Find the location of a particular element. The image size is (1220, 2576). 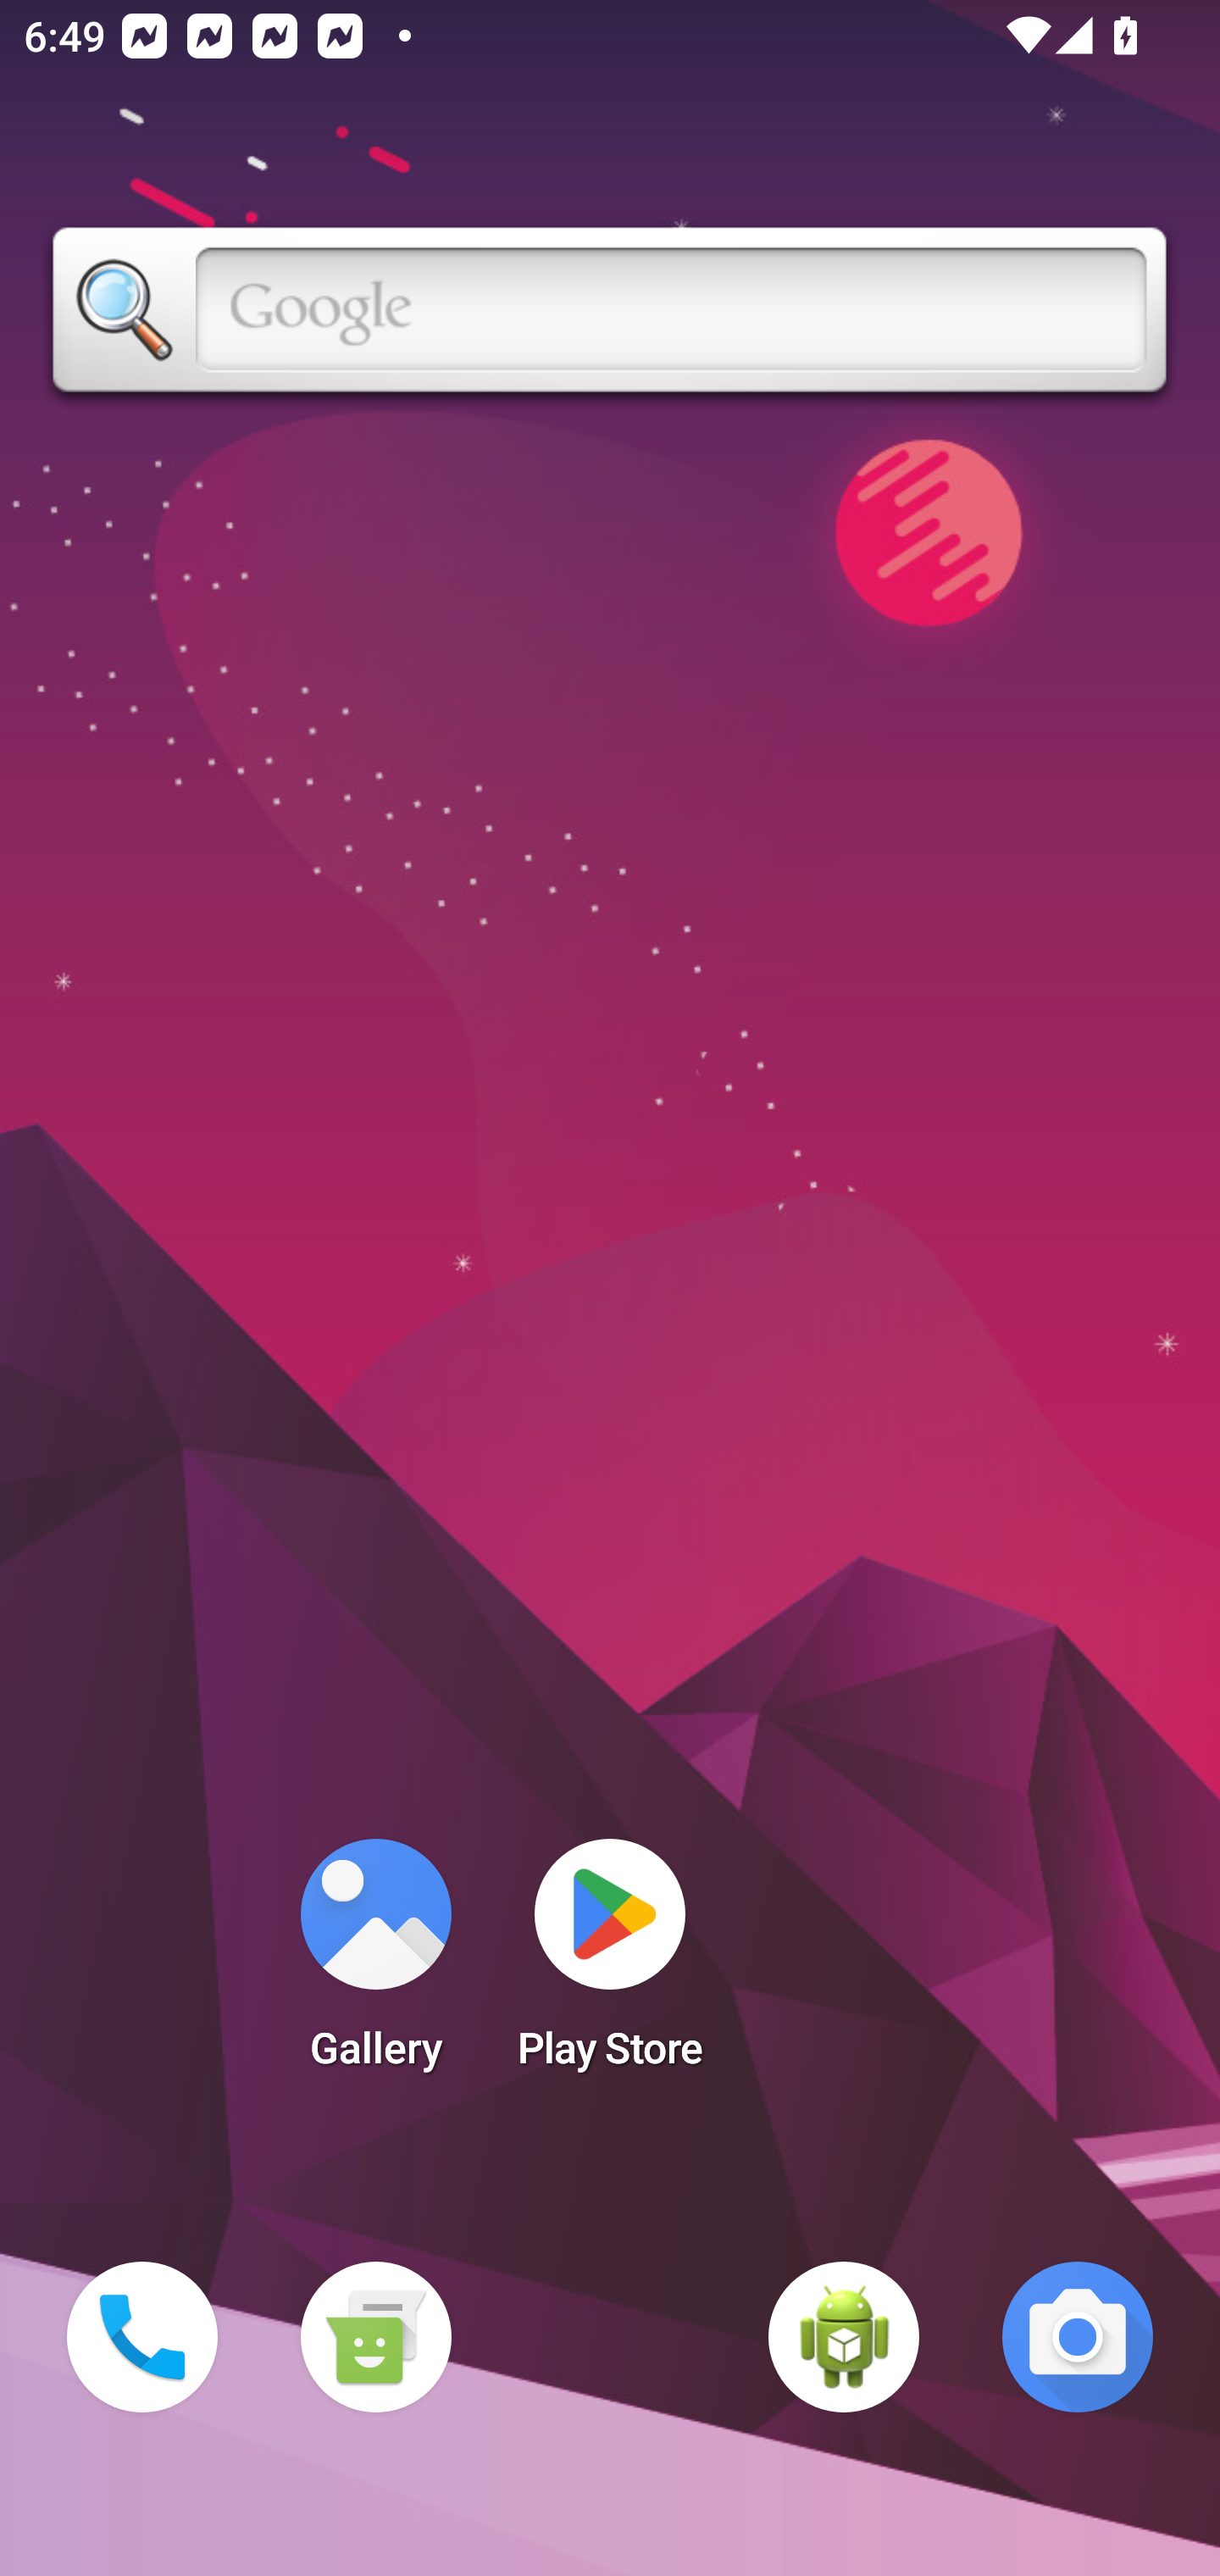

Messaging is located at coordinates (375, 2337).